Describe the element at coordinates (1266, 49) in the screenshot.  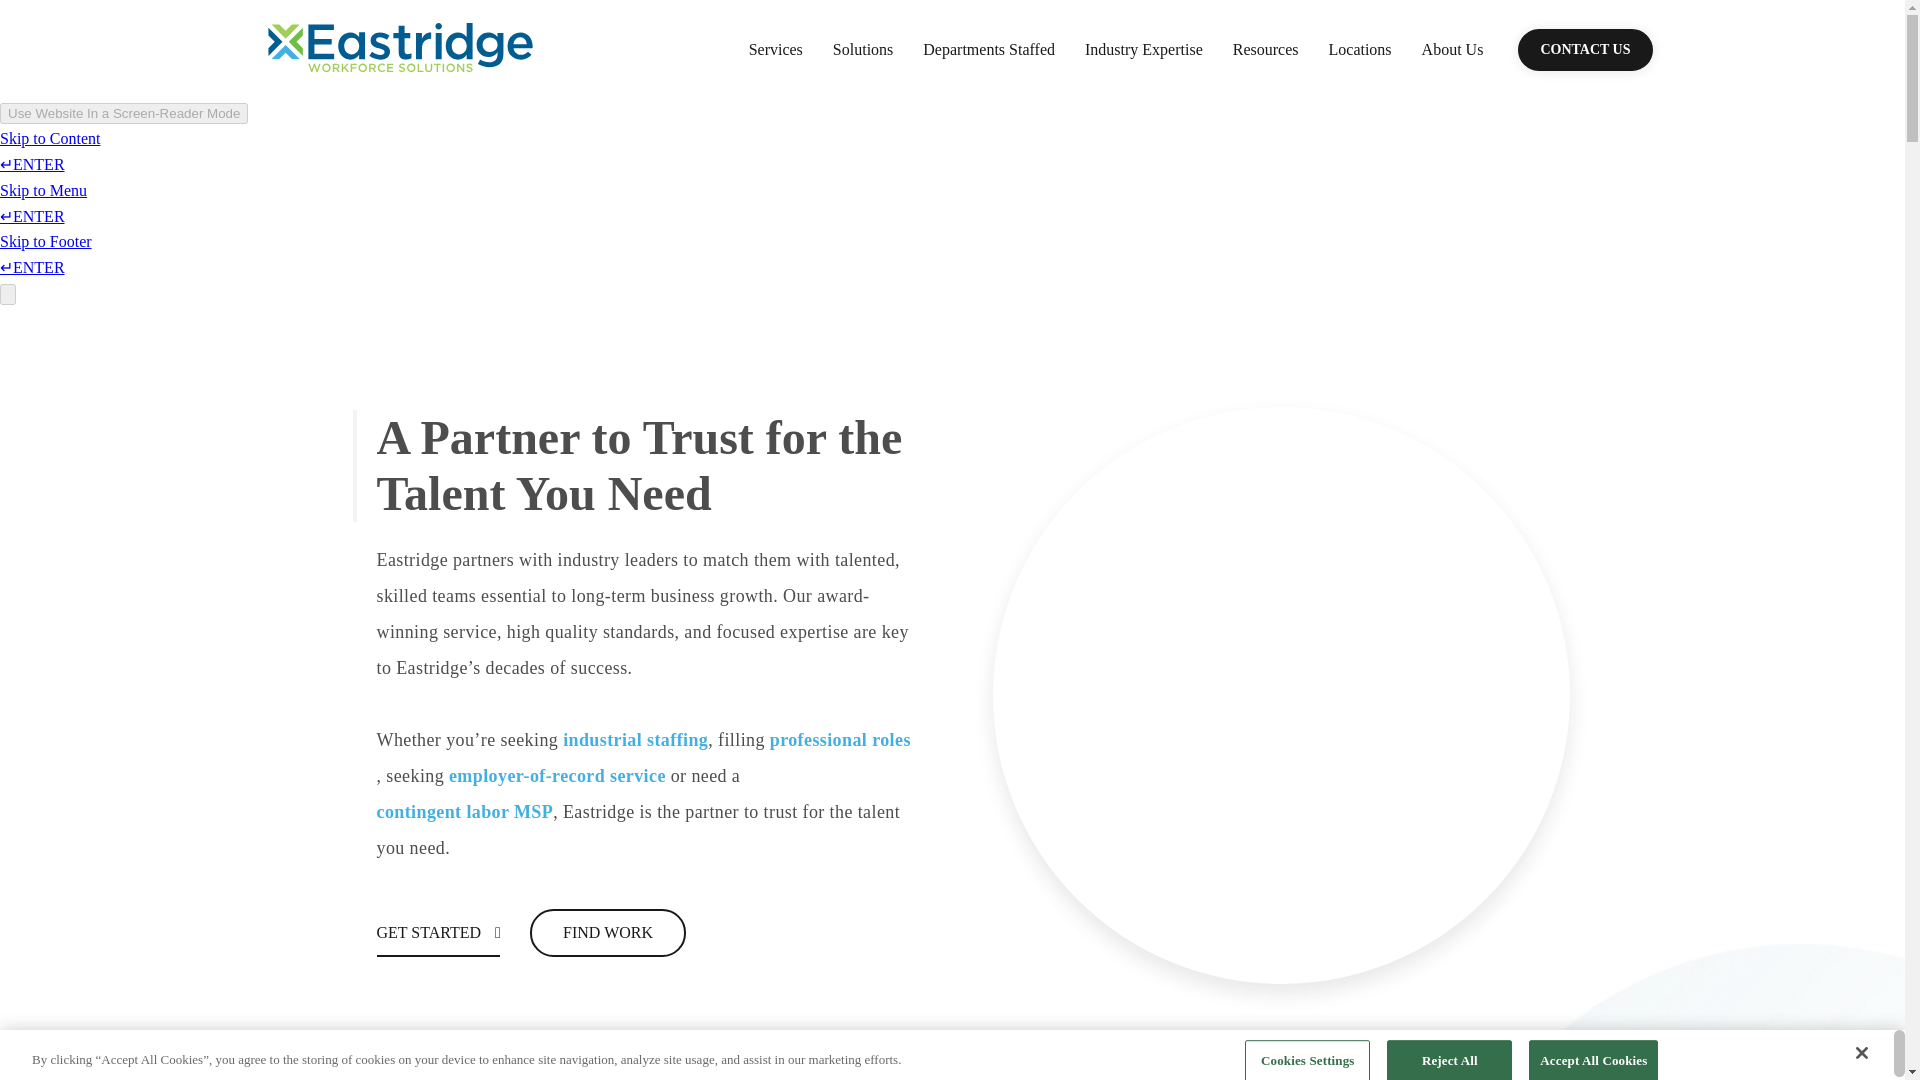
I see `Resources` at that location.